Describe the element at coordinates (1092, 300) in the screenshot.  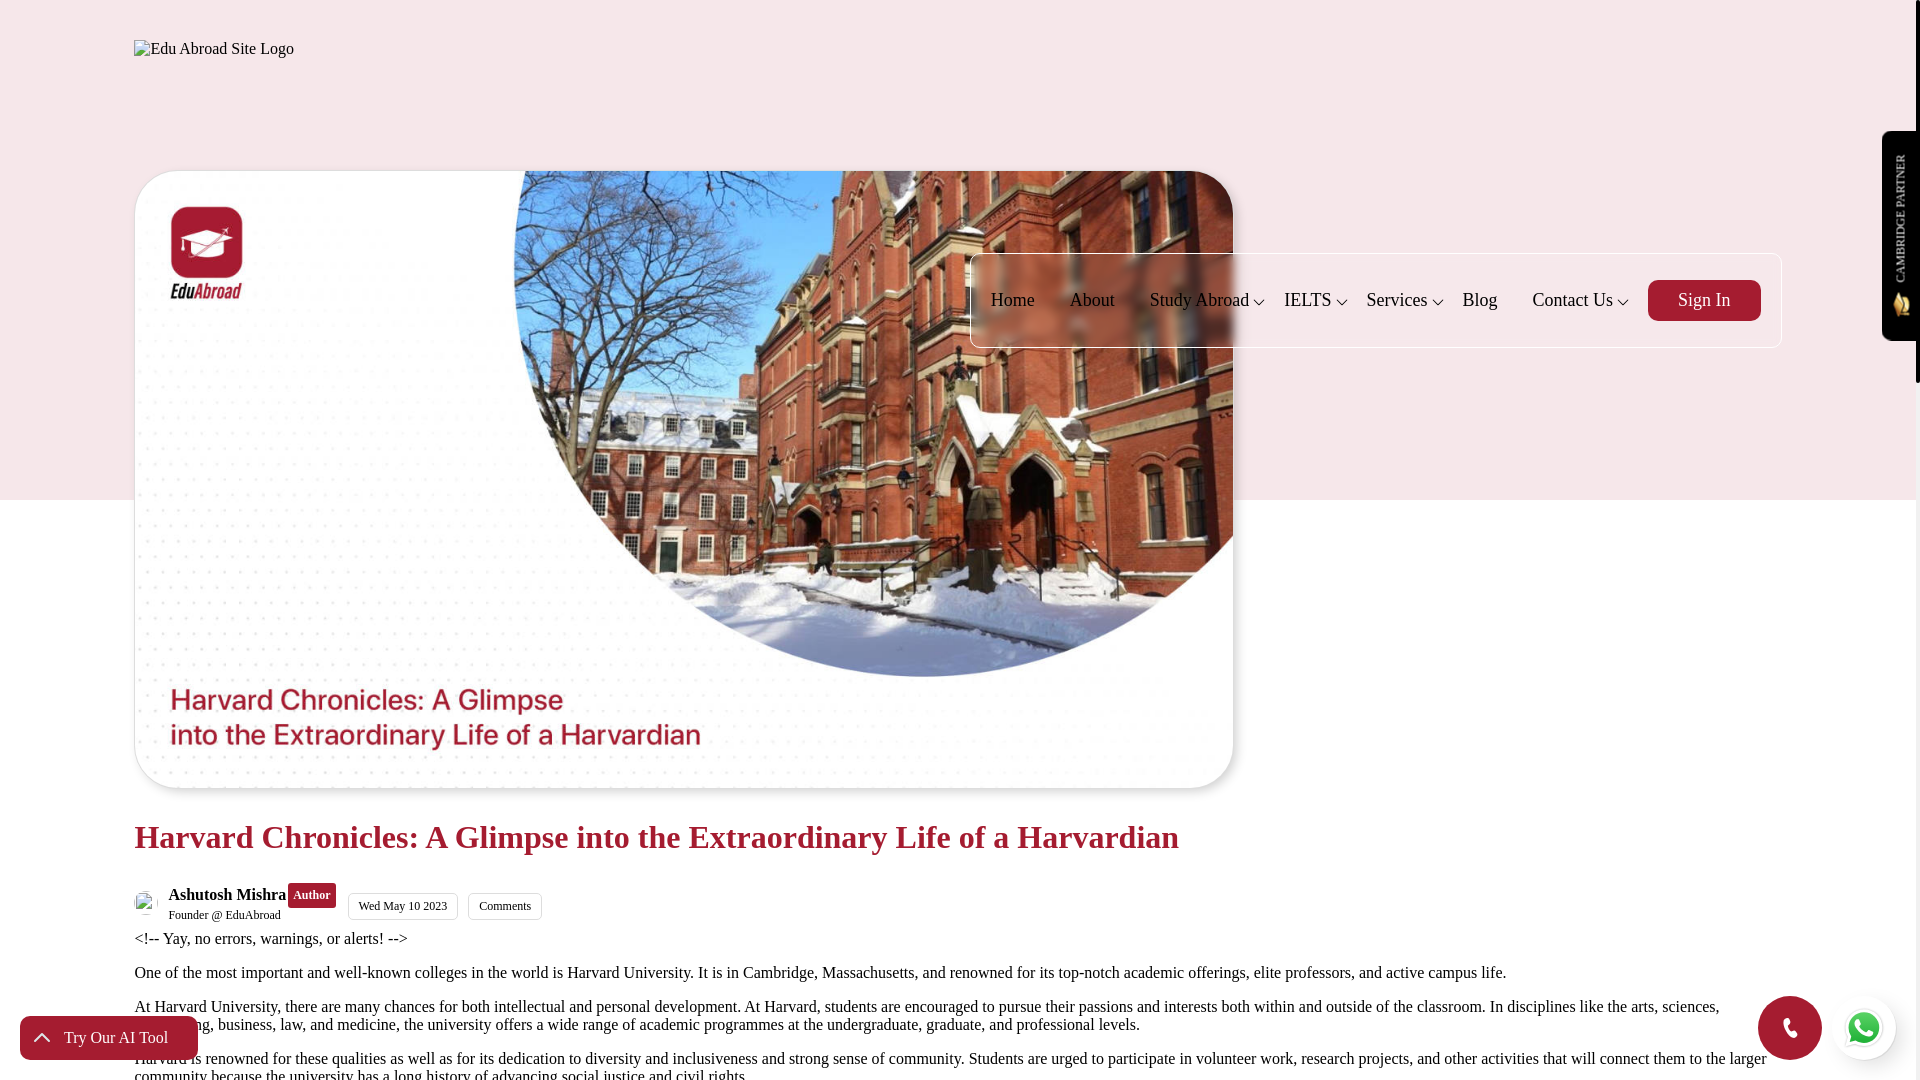
I see `About` at that location.